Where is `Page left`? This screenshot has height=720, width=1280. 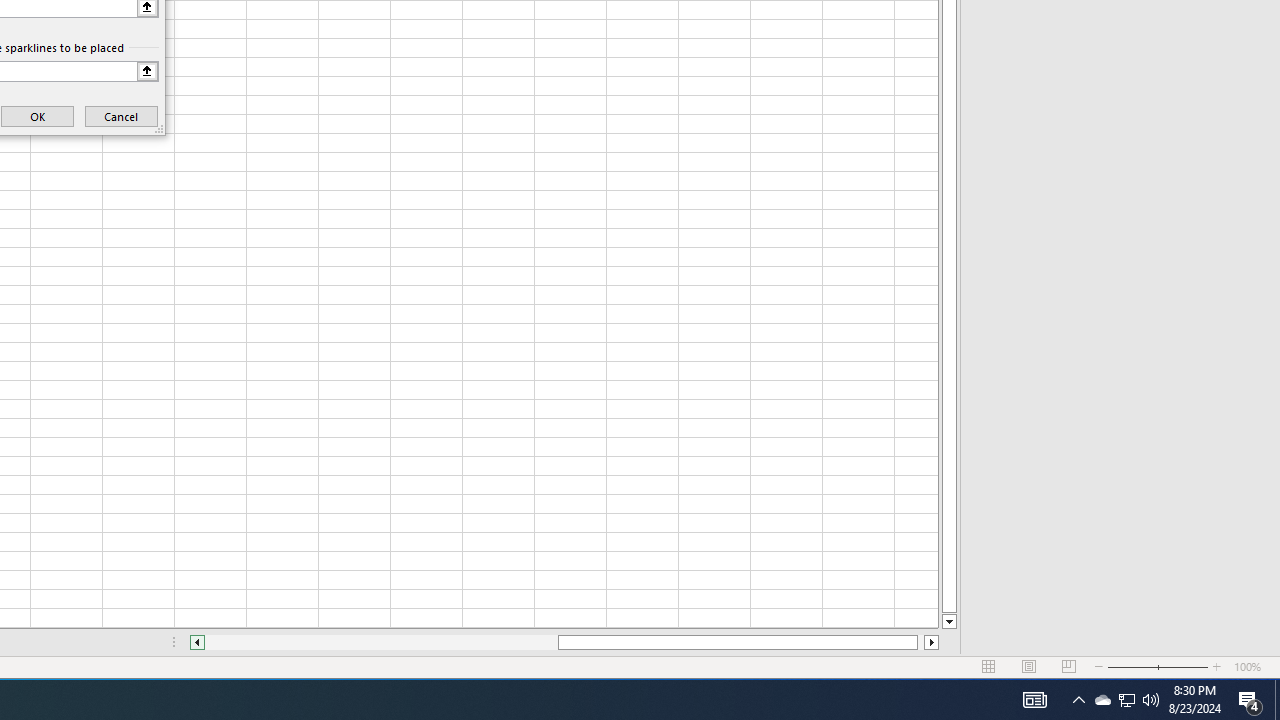
Page left is located at coordinates (381, 642).